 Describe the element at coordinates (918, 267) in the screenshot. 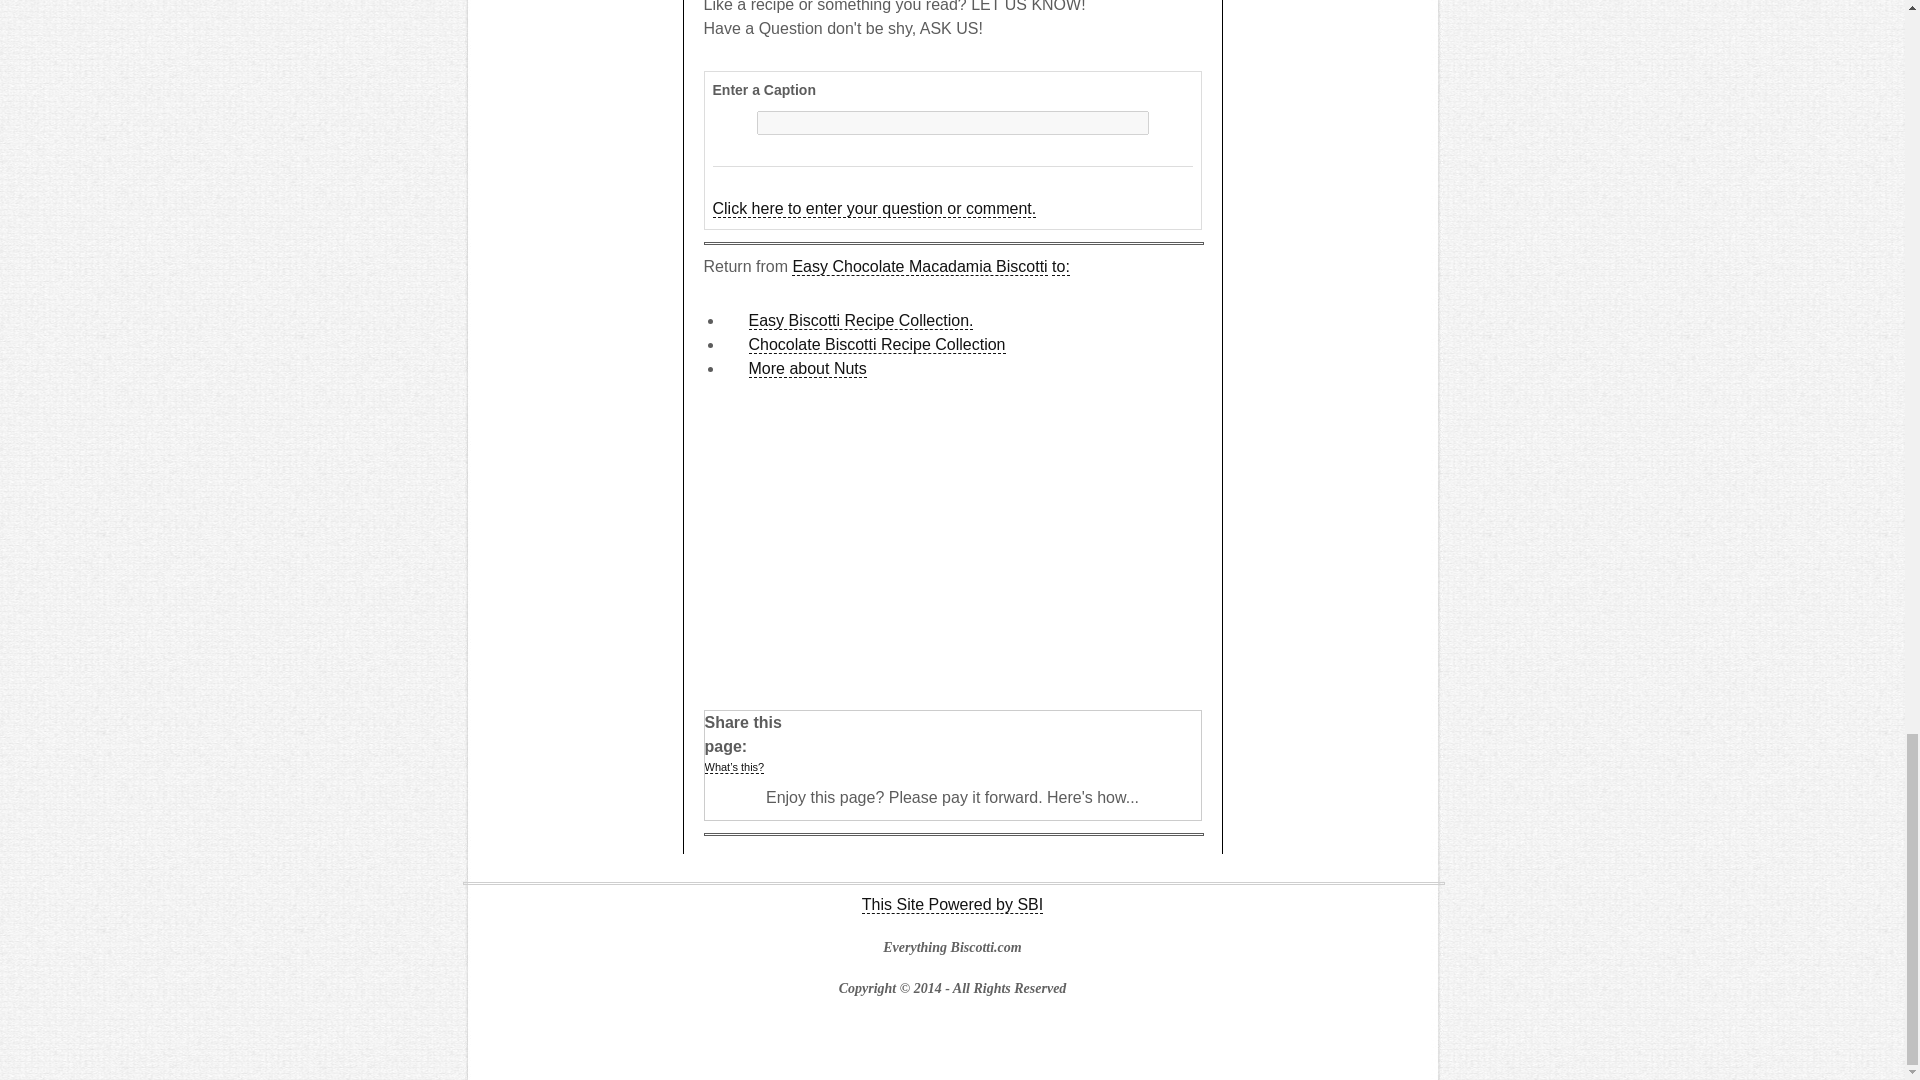

I see `Easy Chocolate Macadamia Biscotti` at that location.